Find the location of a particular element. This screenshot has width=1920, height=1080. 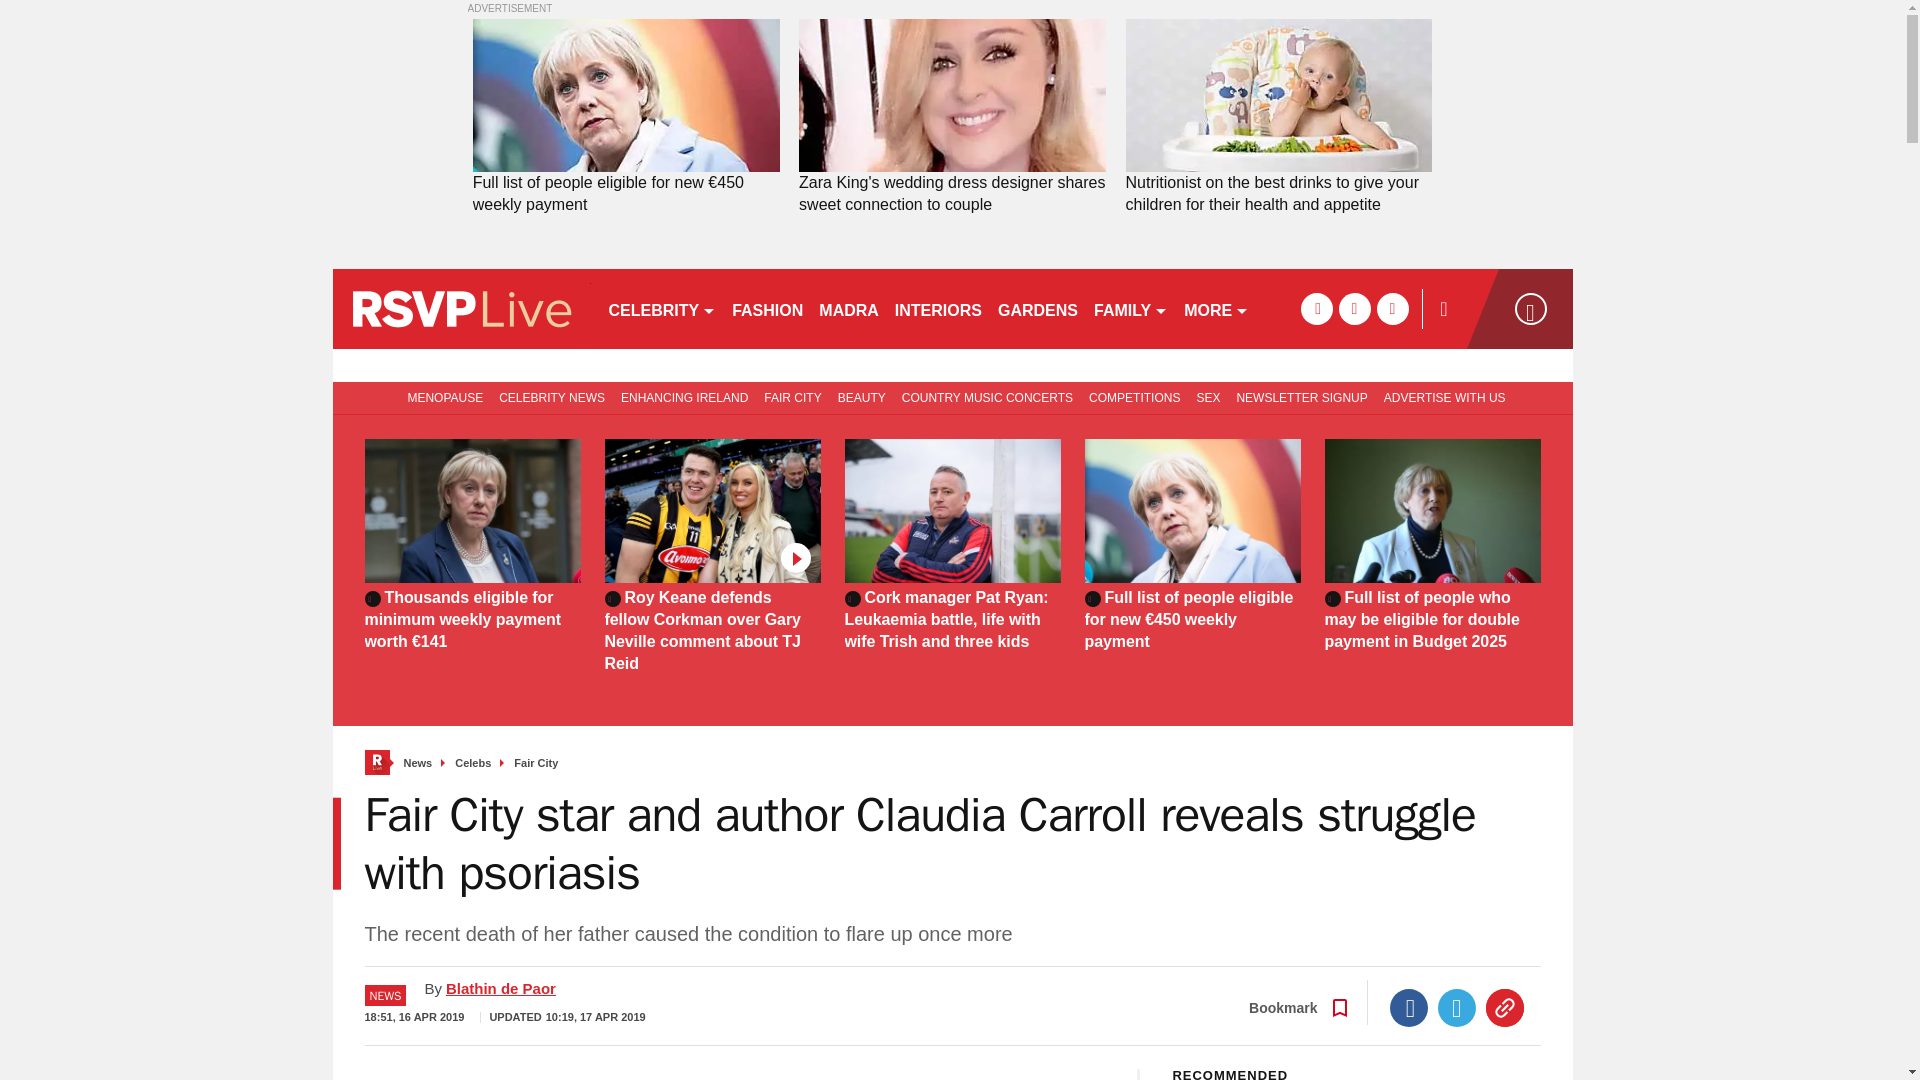

twitter is located at coordinates (1354, 308).